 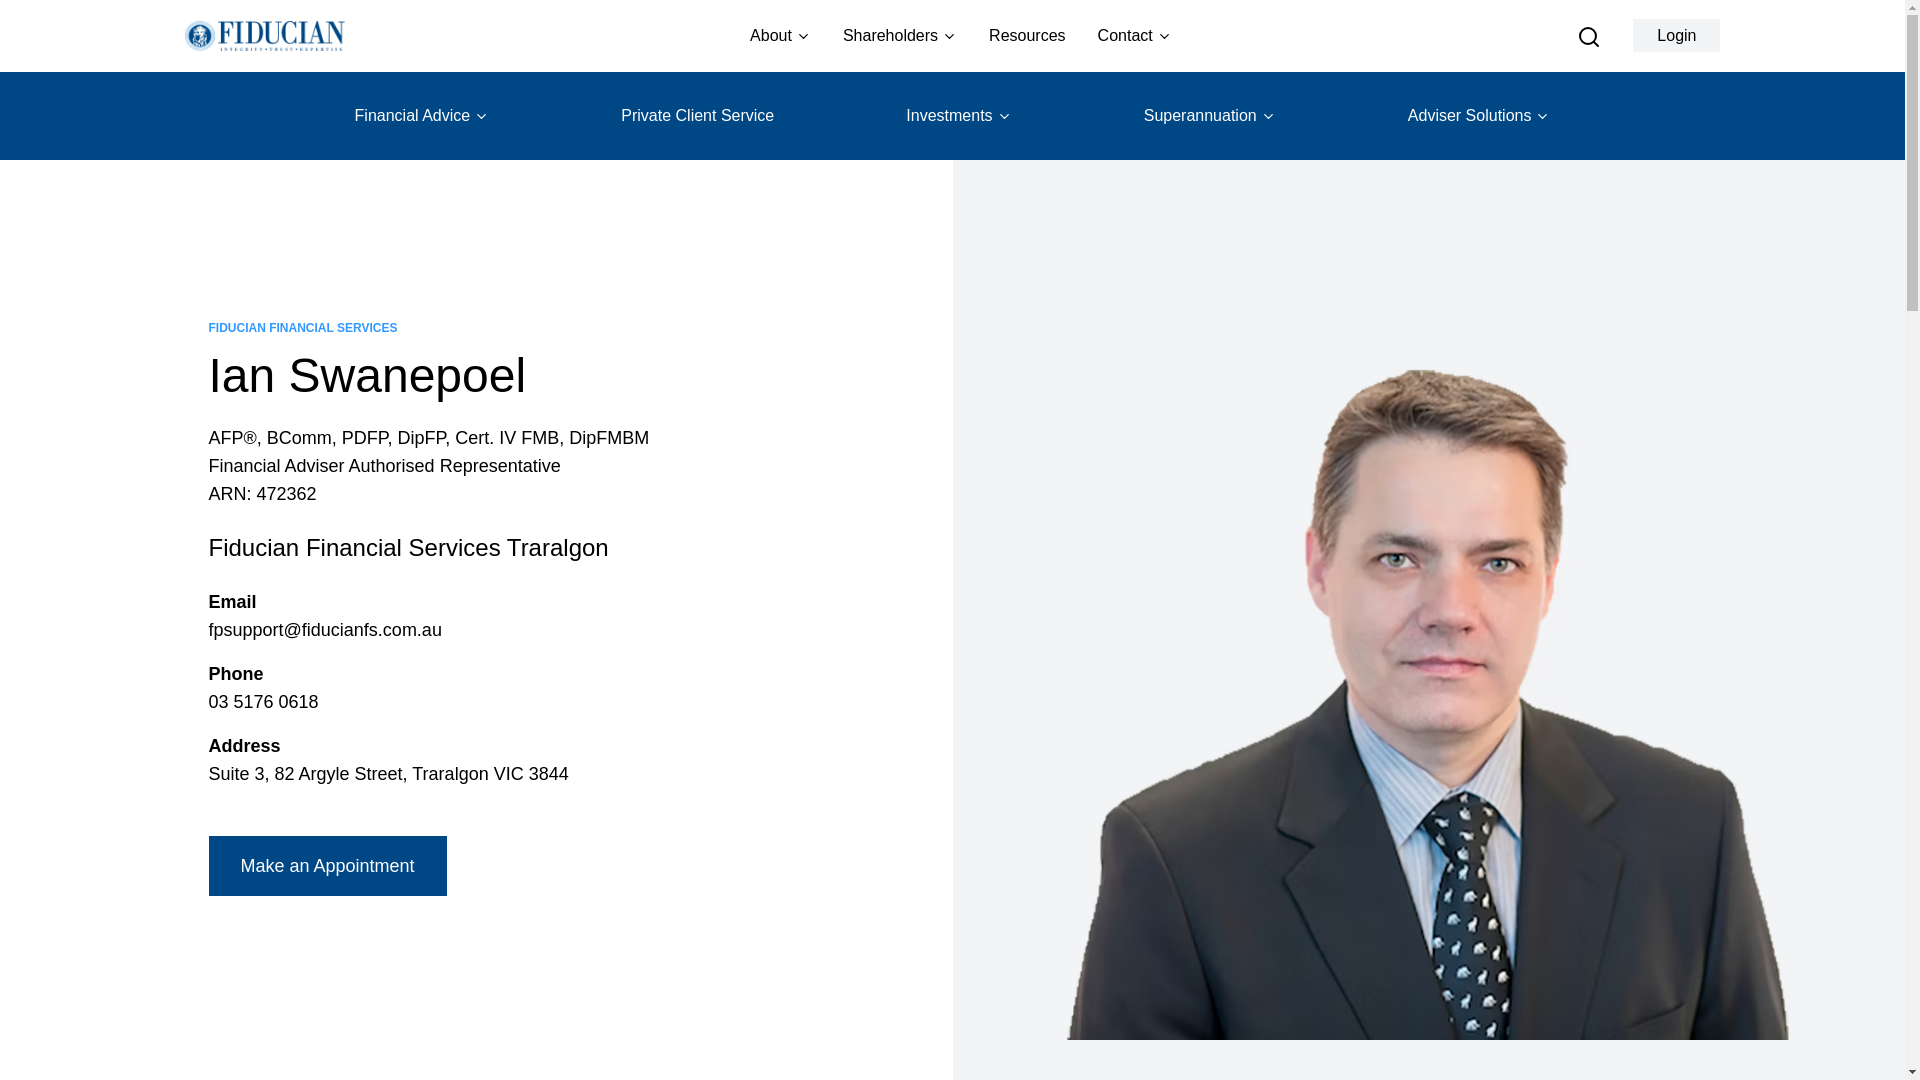 I want to click on Login, so click(x=1676, y=35).